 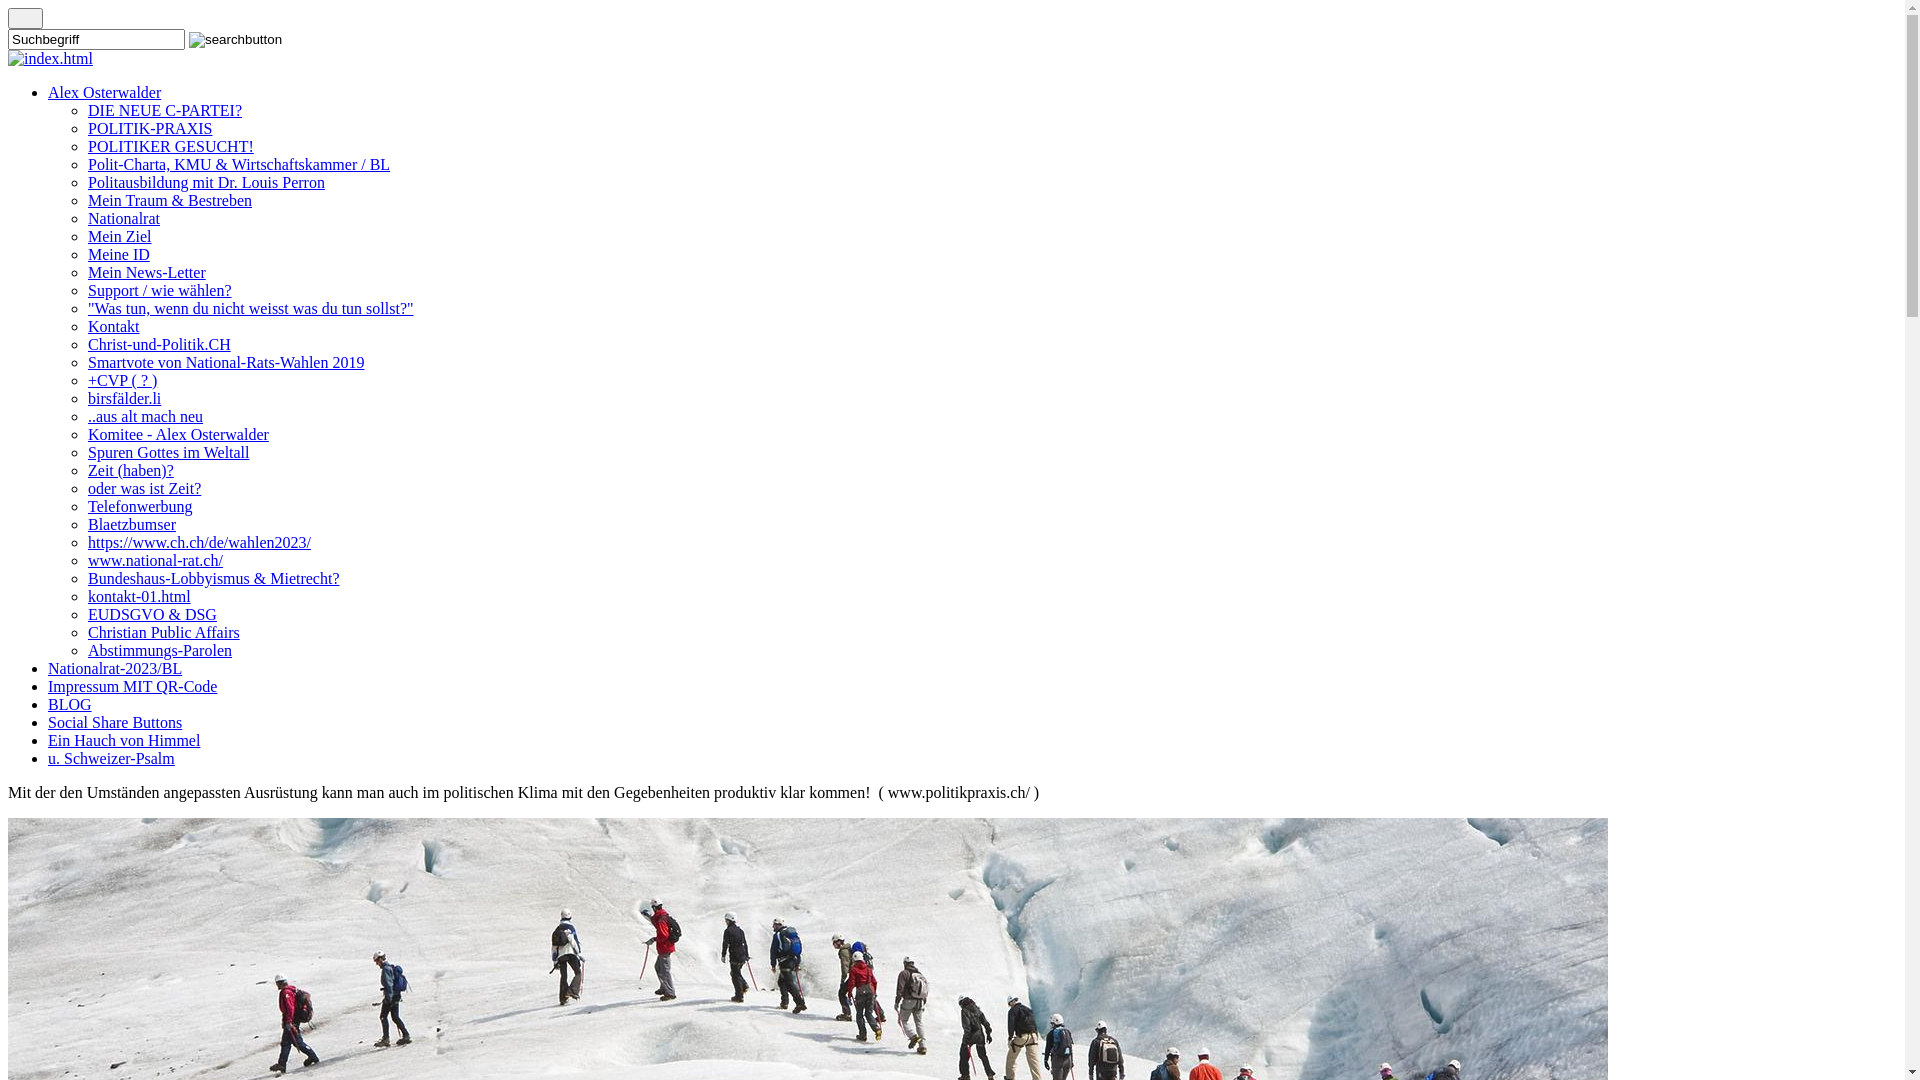 What do you see at coordinates (206, 182) in the screenshot?
I see `Politausbildung mit Dr. Louis Perron` at bounding box center [206, 182].